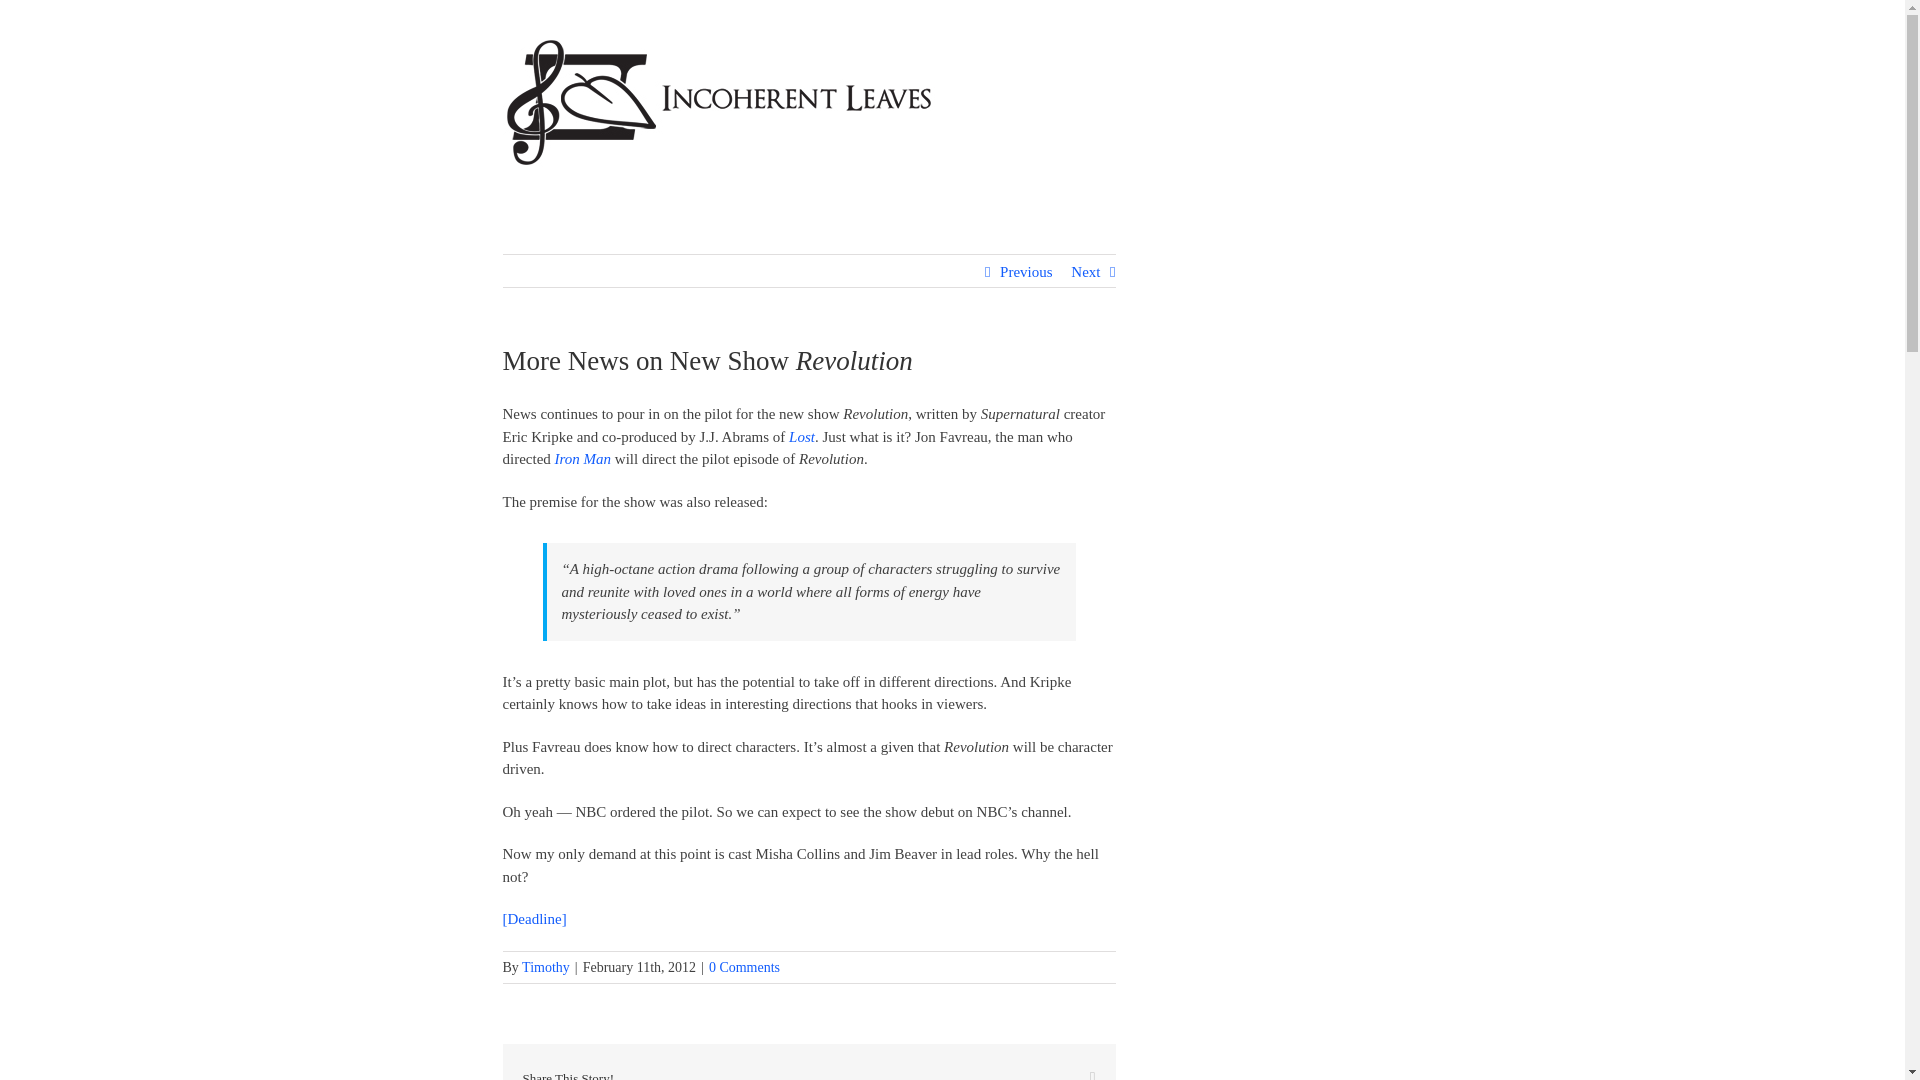  What do you see at coordinates (1086, 272) in the screenshot?
I see `Next` at bounding box center [1086, 272].